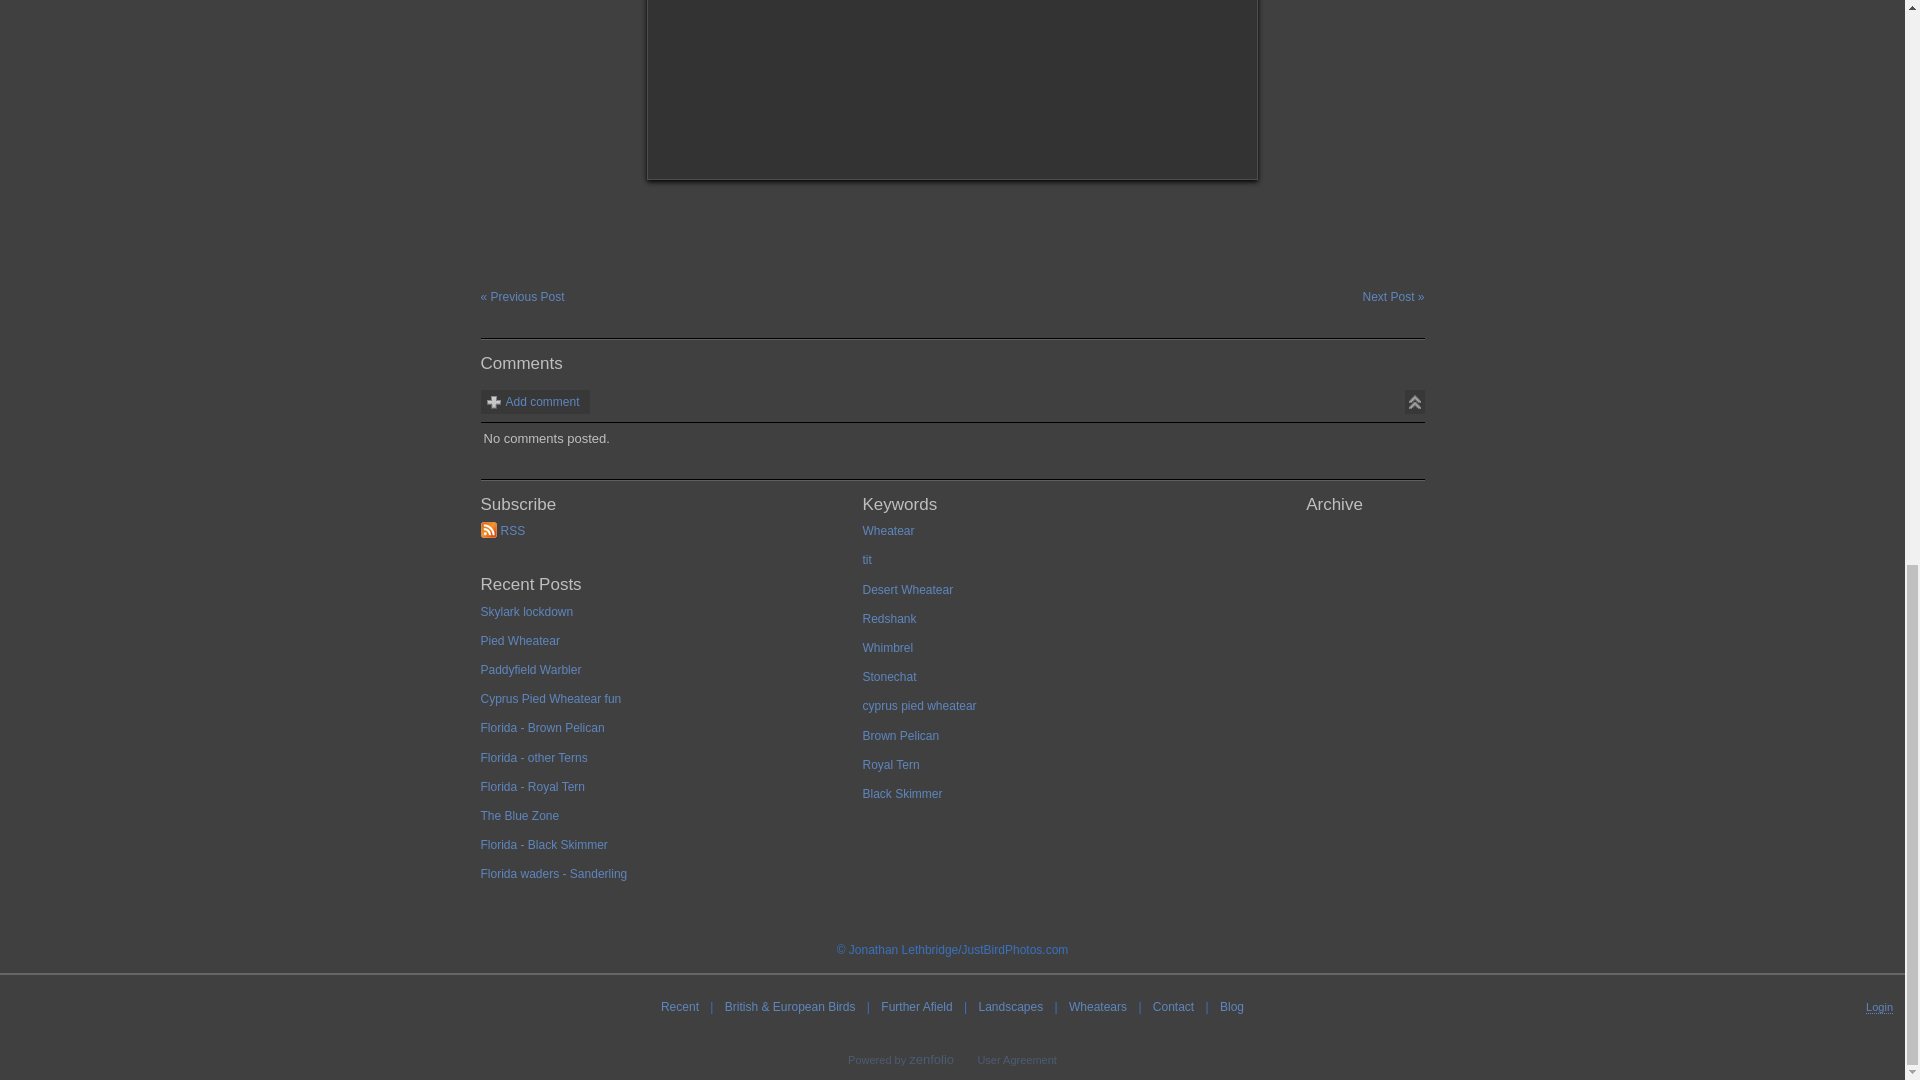 The image size is (1920, 1080). Describe the element at coordinates (1045, 564) in the screenshot. I see `tit` at that location.